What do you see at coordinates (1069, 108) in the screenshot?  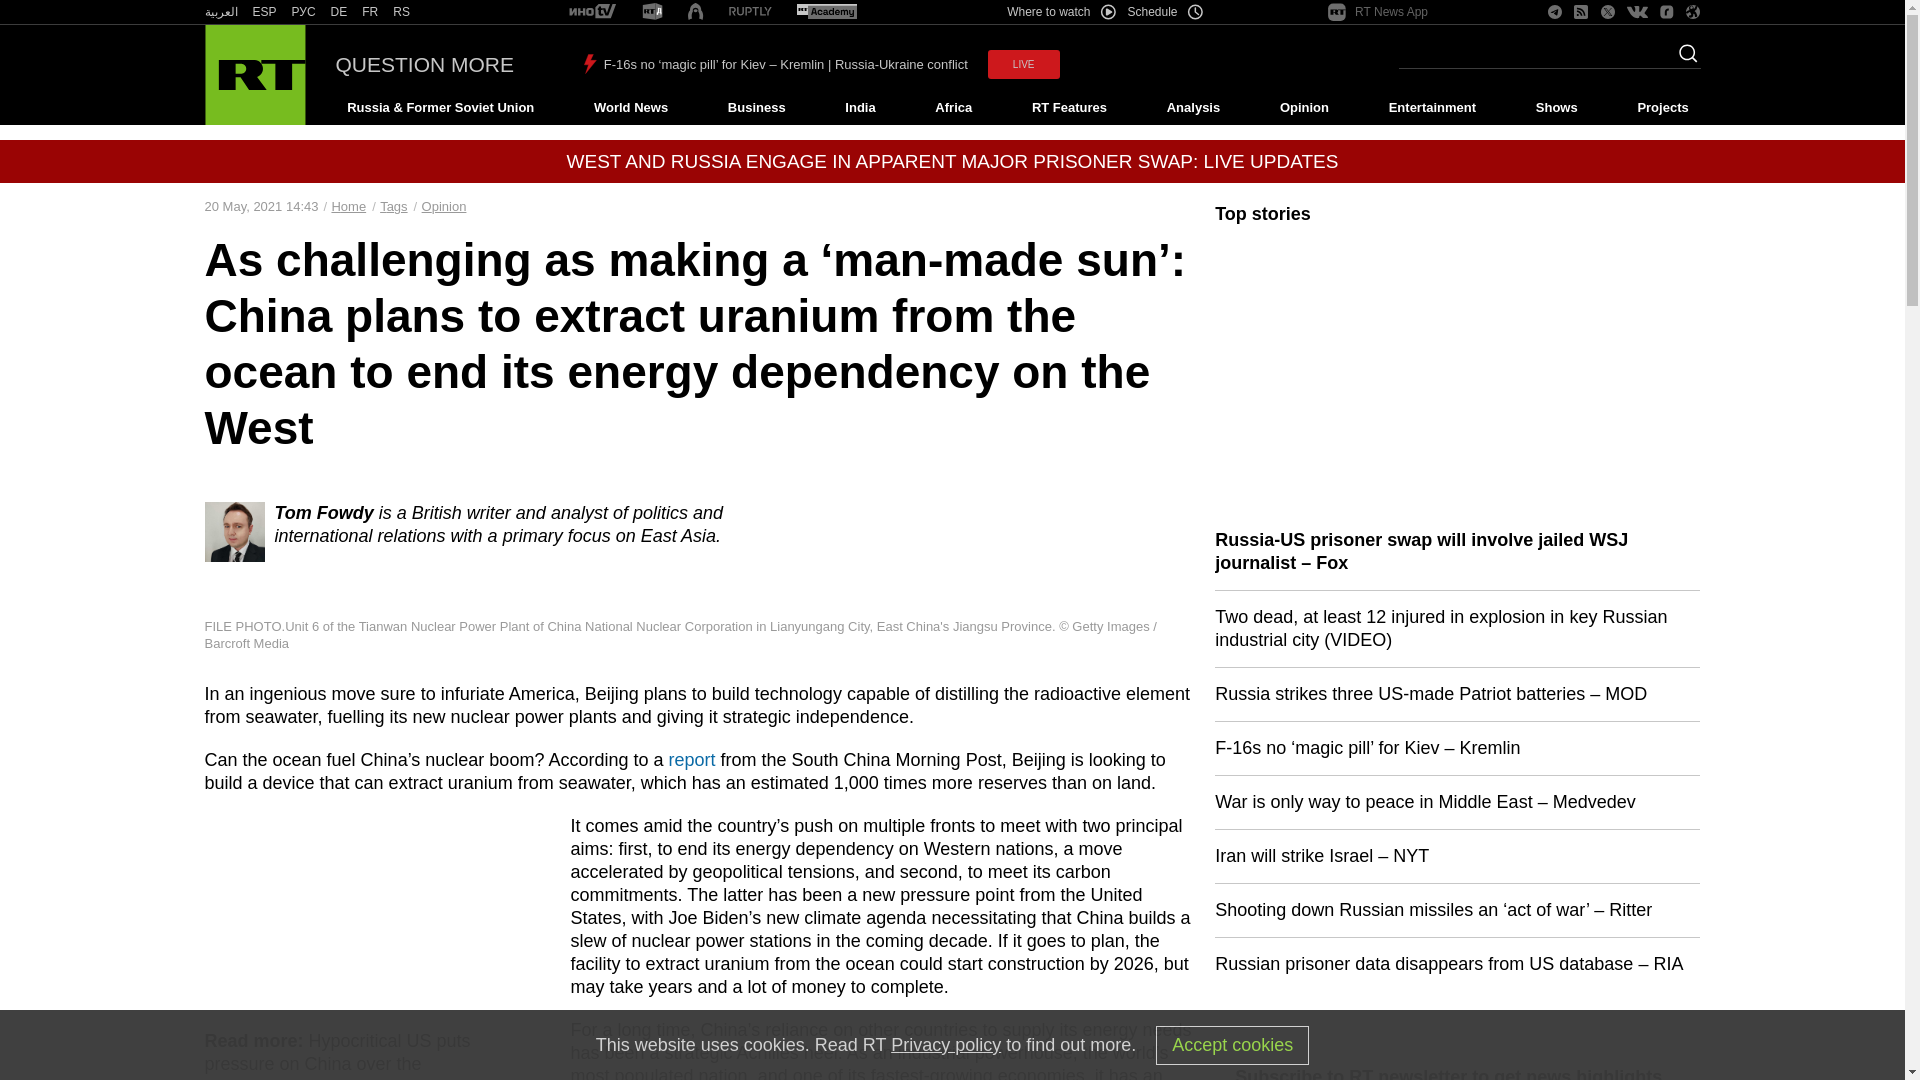 I see `RT Features` at bounding box center [1069, 108].